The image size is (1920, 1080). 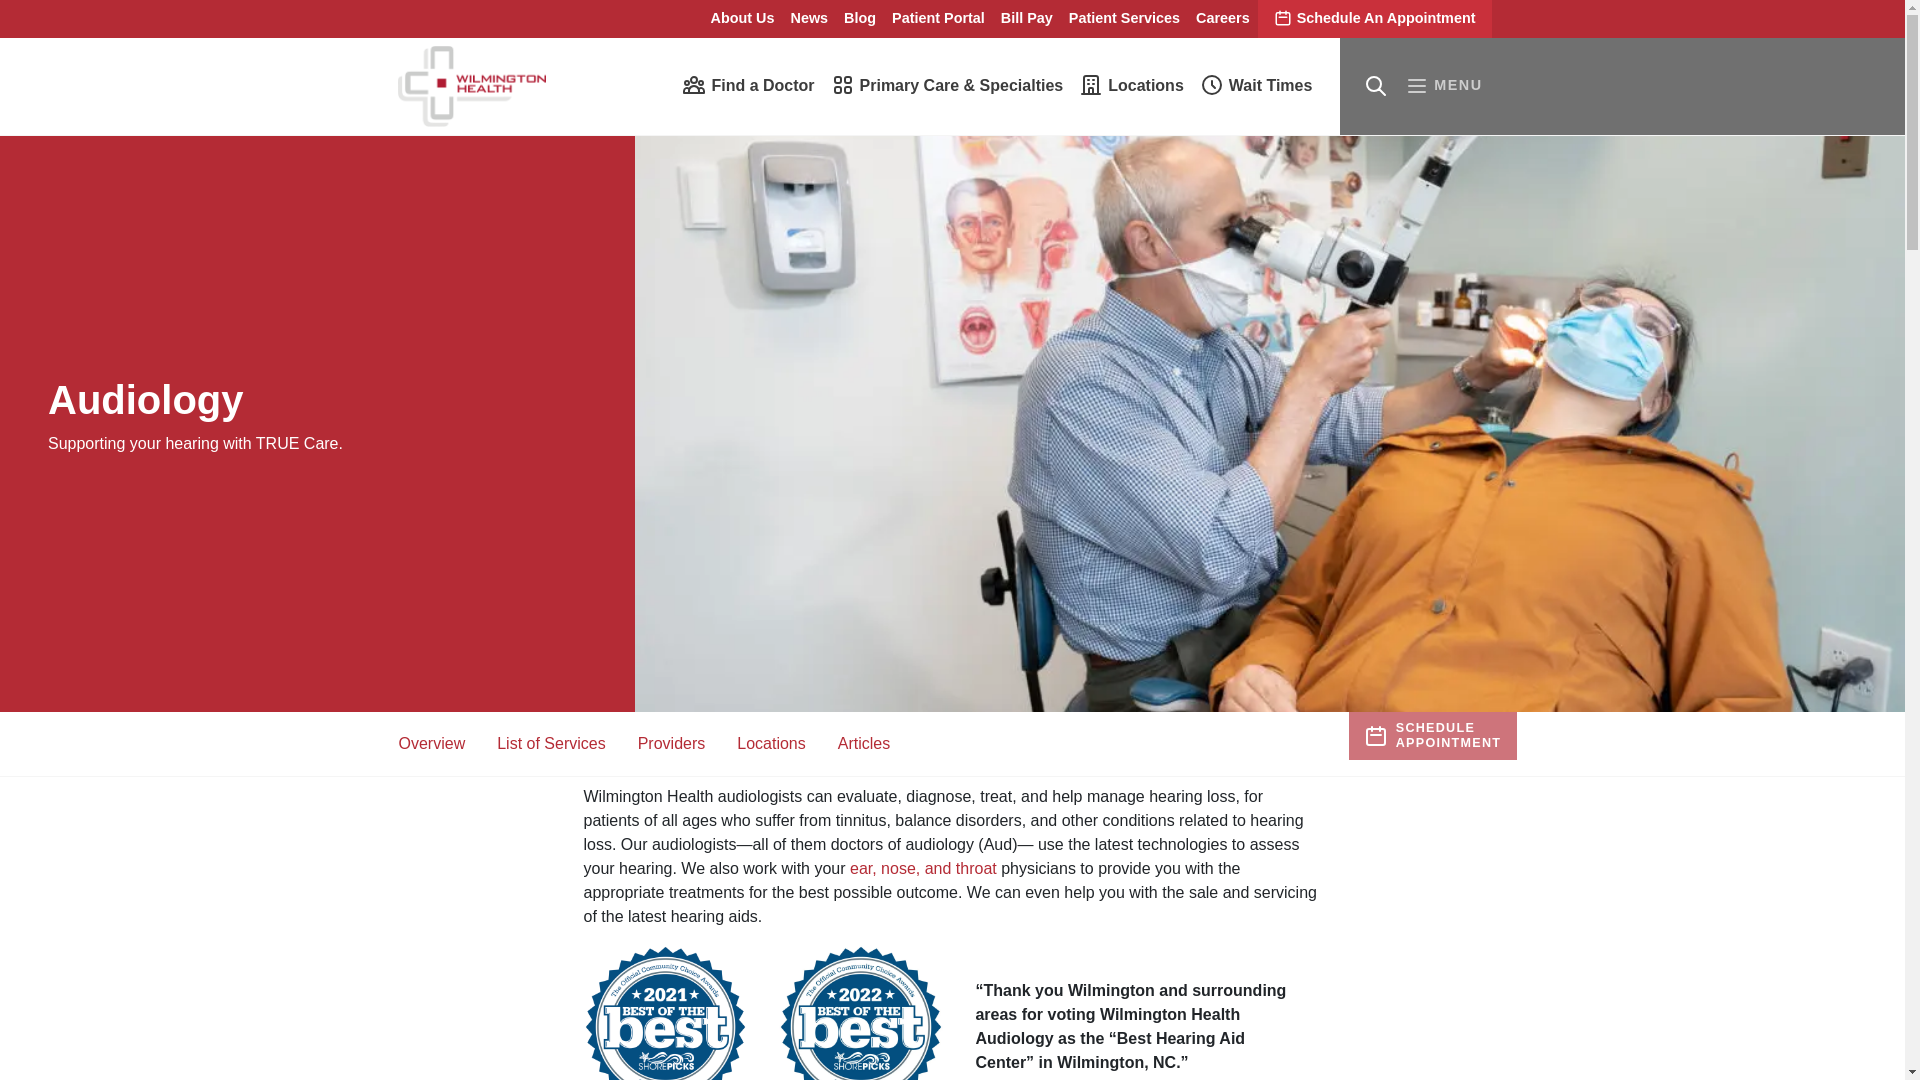 I want to click on Wait Times, so click(x=1256, y=85).